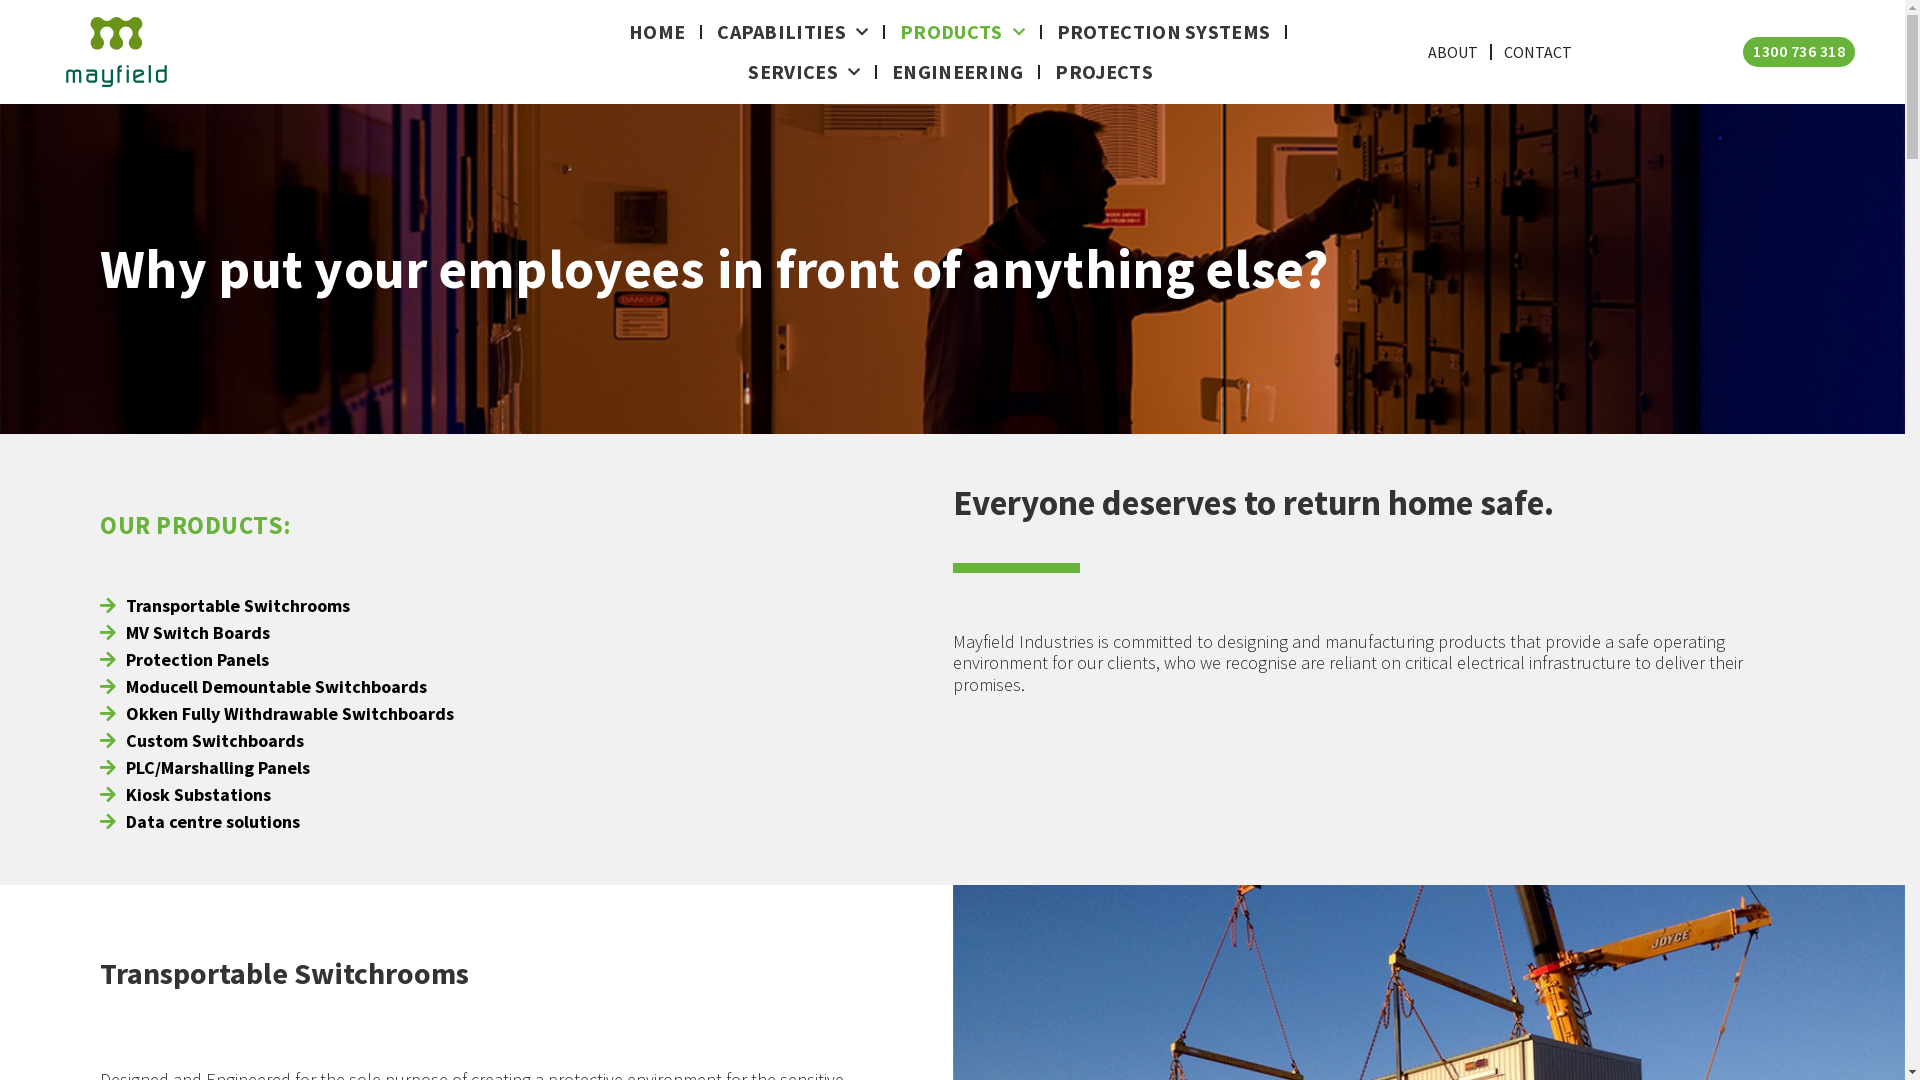  Describe the element at coordinates (184, 660) in the screenshot. I see `Protection Panels` at that location.